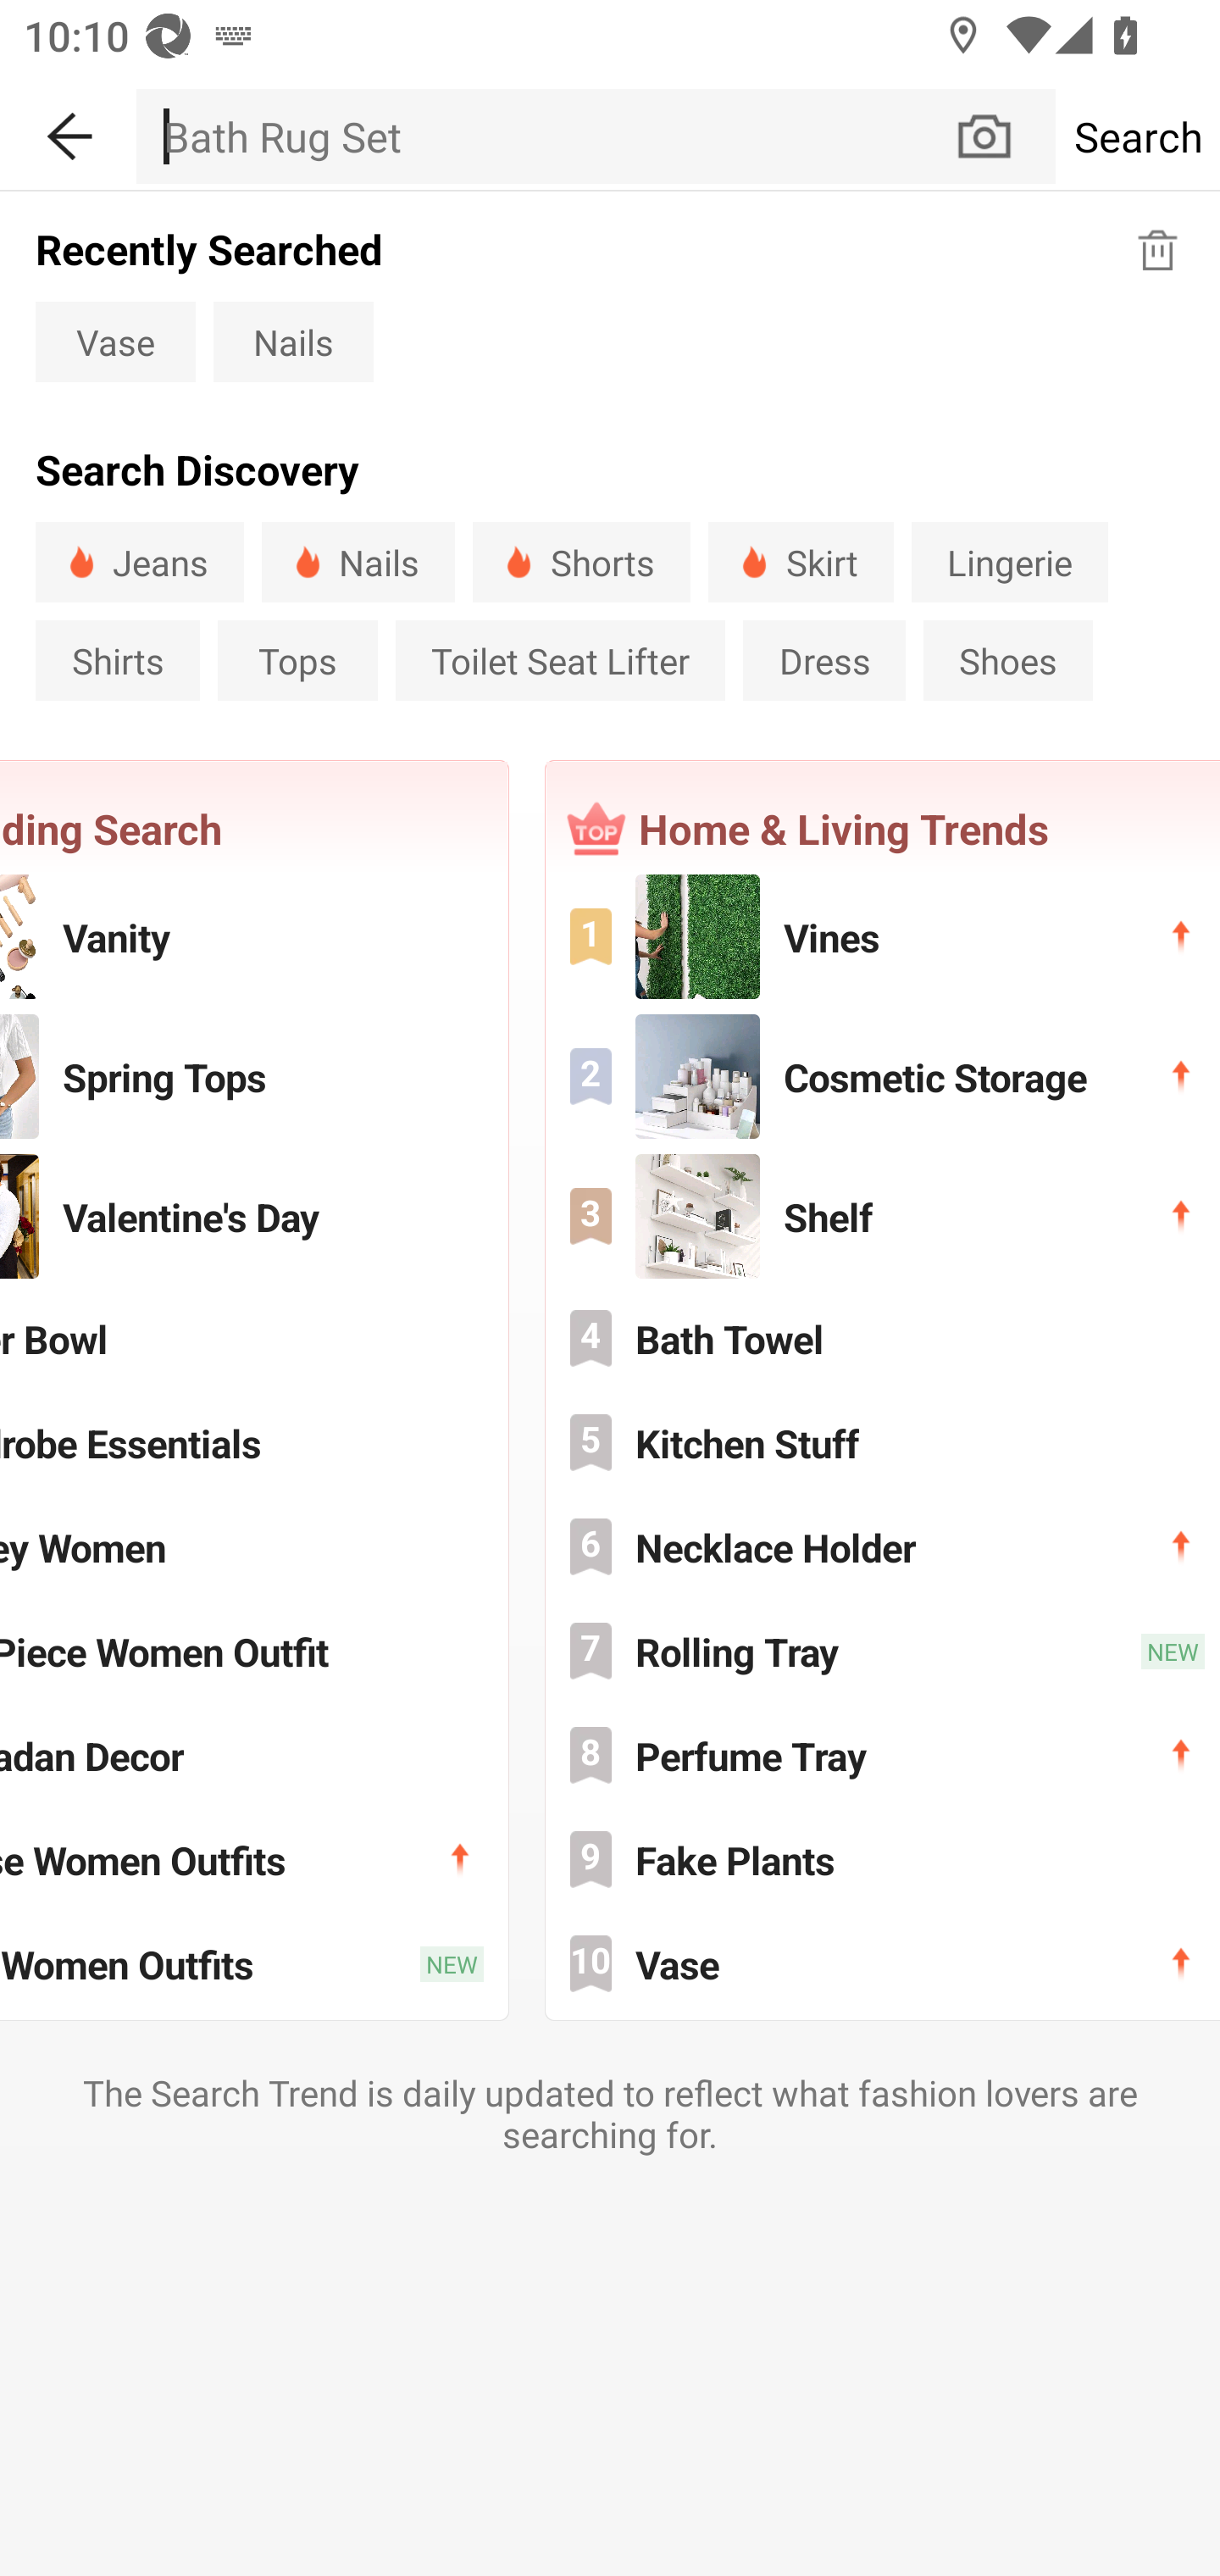 Image resolution: width=1220 pixels, height=2576 pixels. I want to click on Shirts, so click(117, 660).